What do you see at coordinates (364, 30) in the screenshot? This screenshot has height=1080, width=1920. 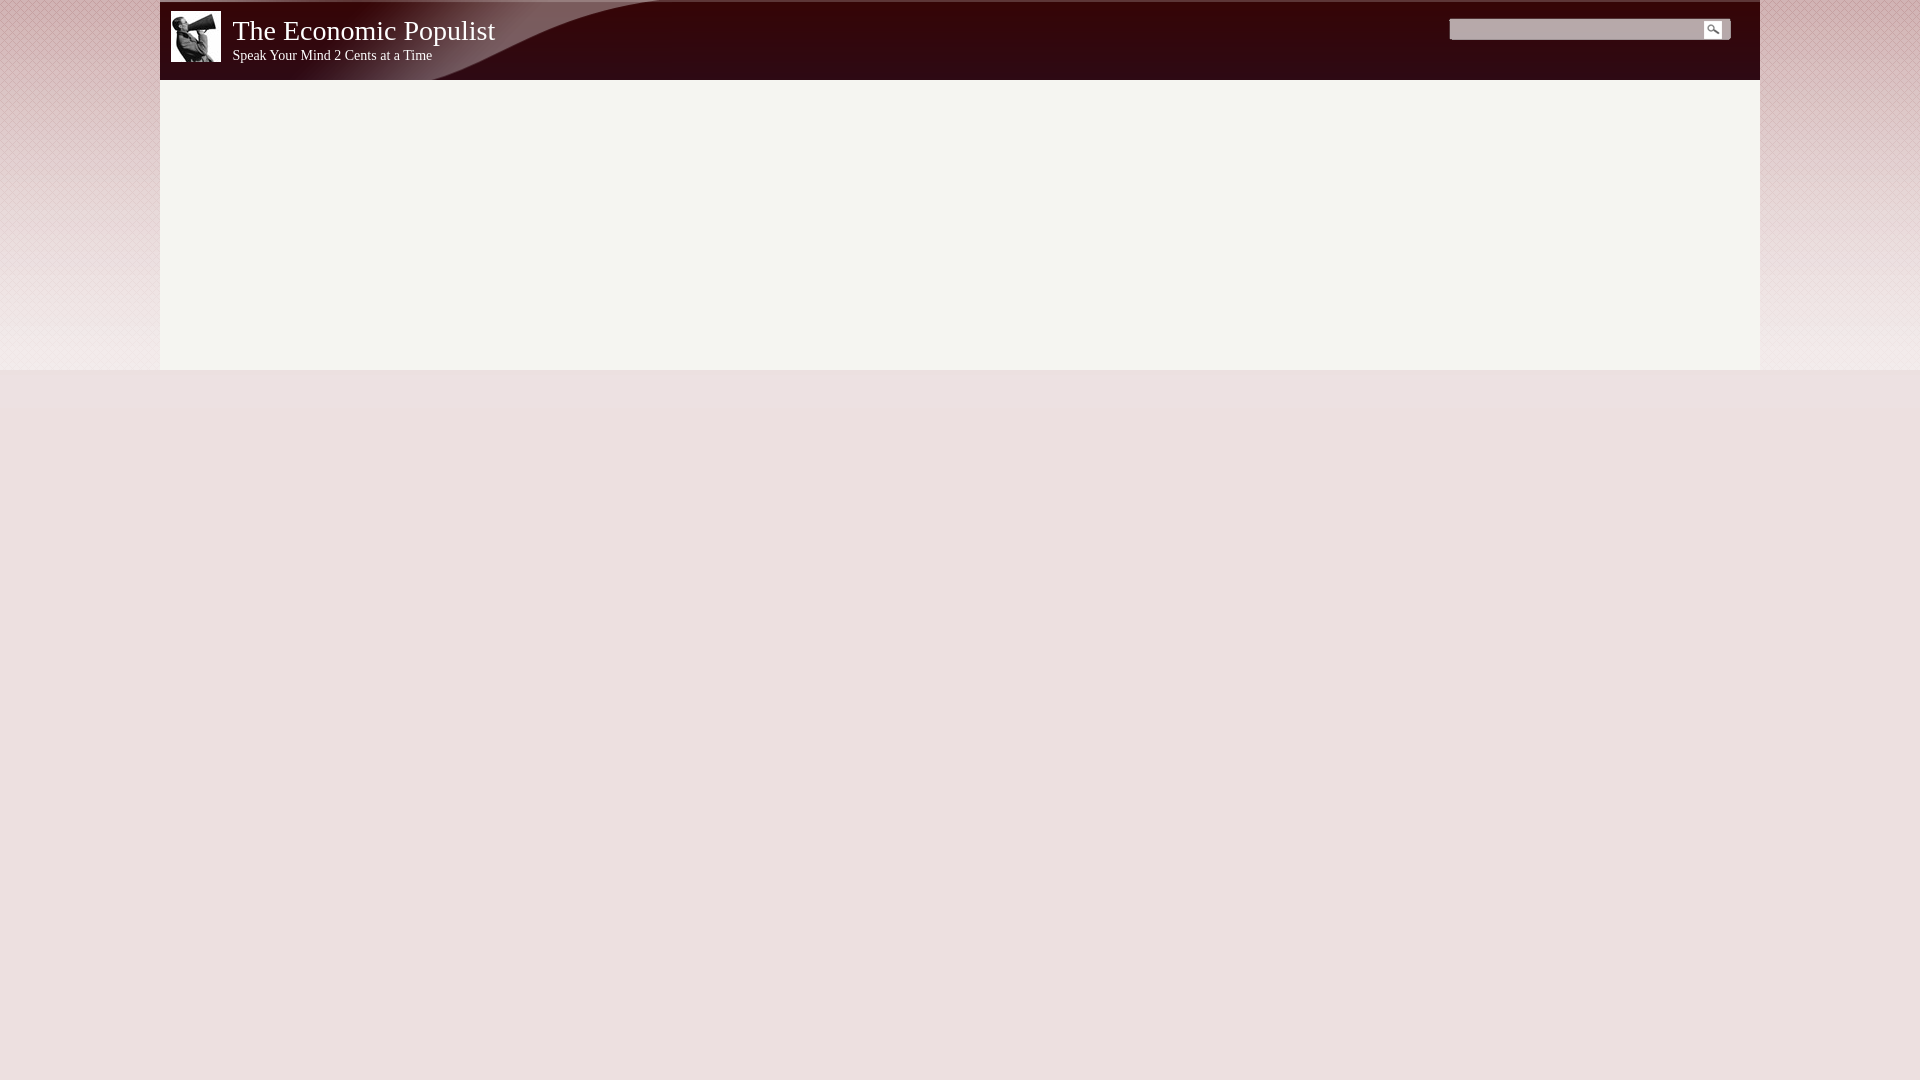 I see `The Economic Populist` at bounding box center [364, 30].